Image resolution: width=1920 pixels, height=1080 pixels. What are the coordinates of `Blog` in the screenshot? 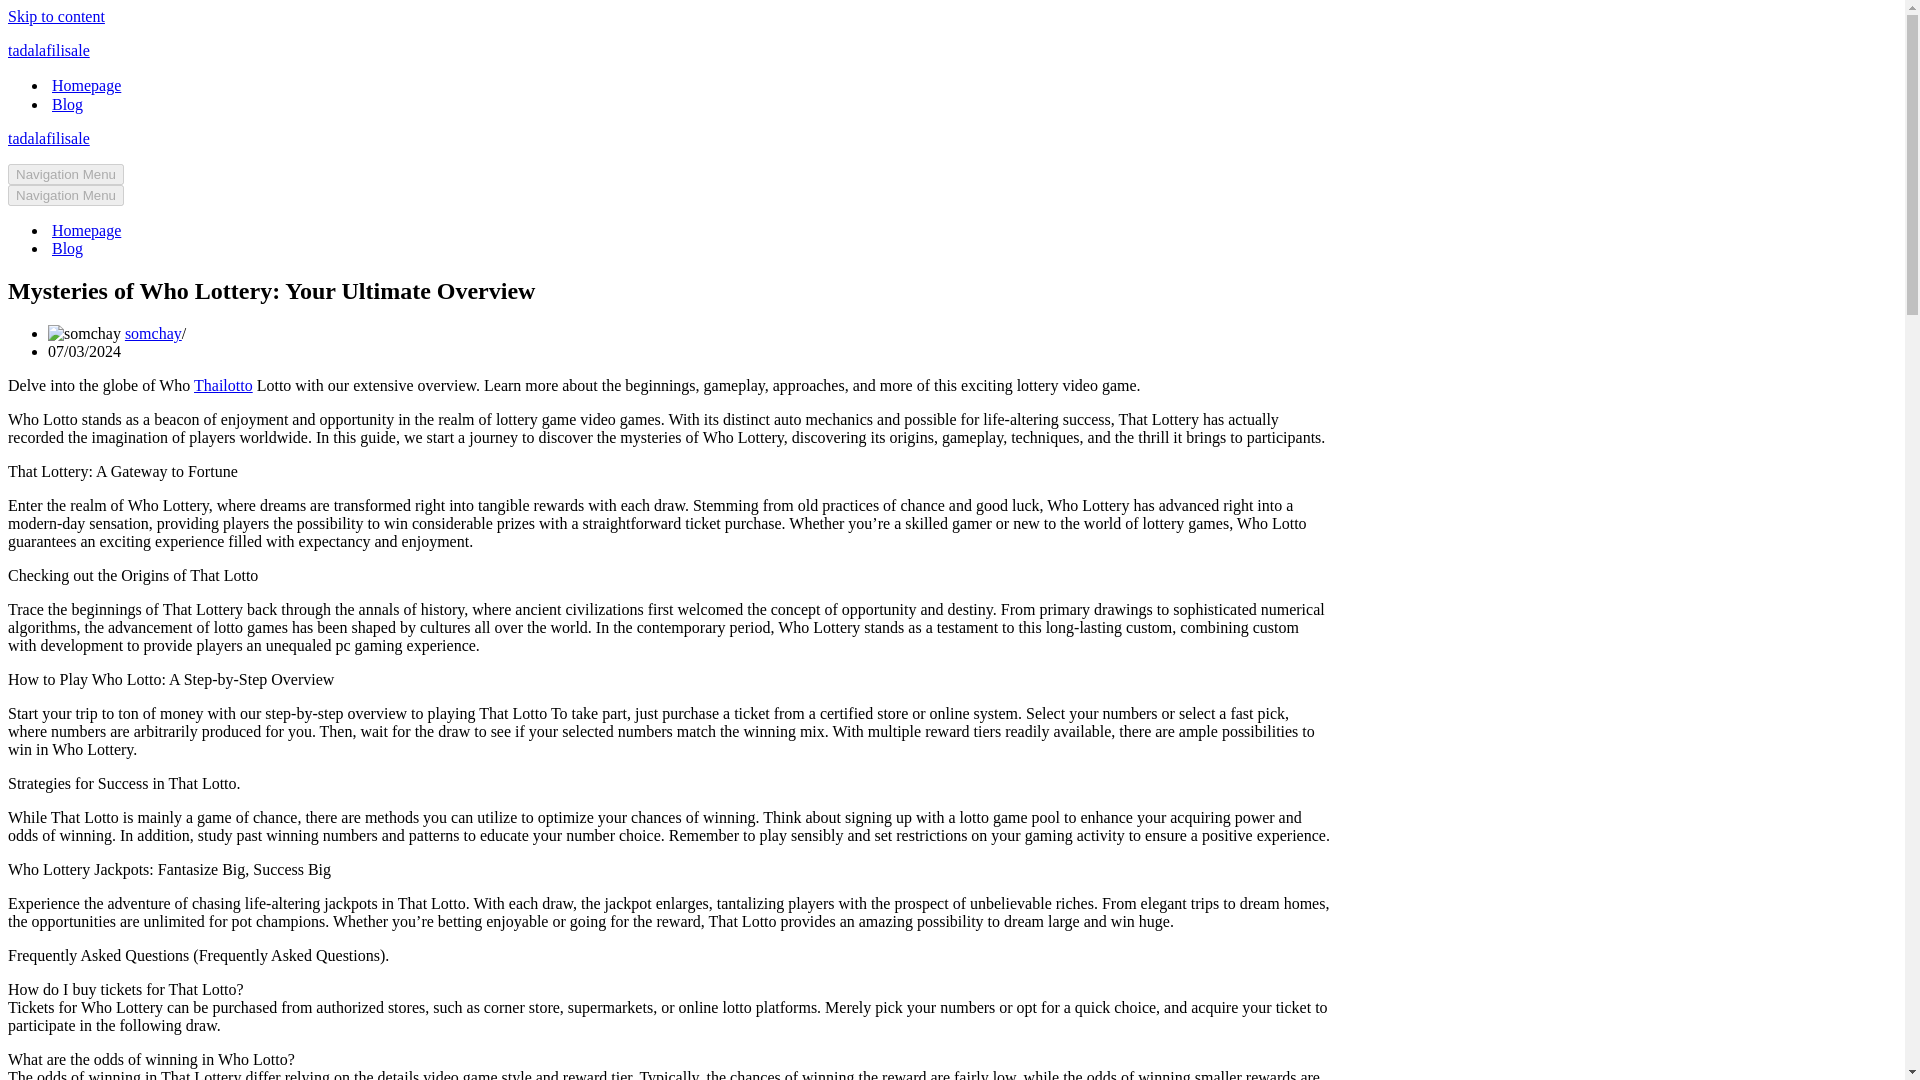 It's located at (66, 248).